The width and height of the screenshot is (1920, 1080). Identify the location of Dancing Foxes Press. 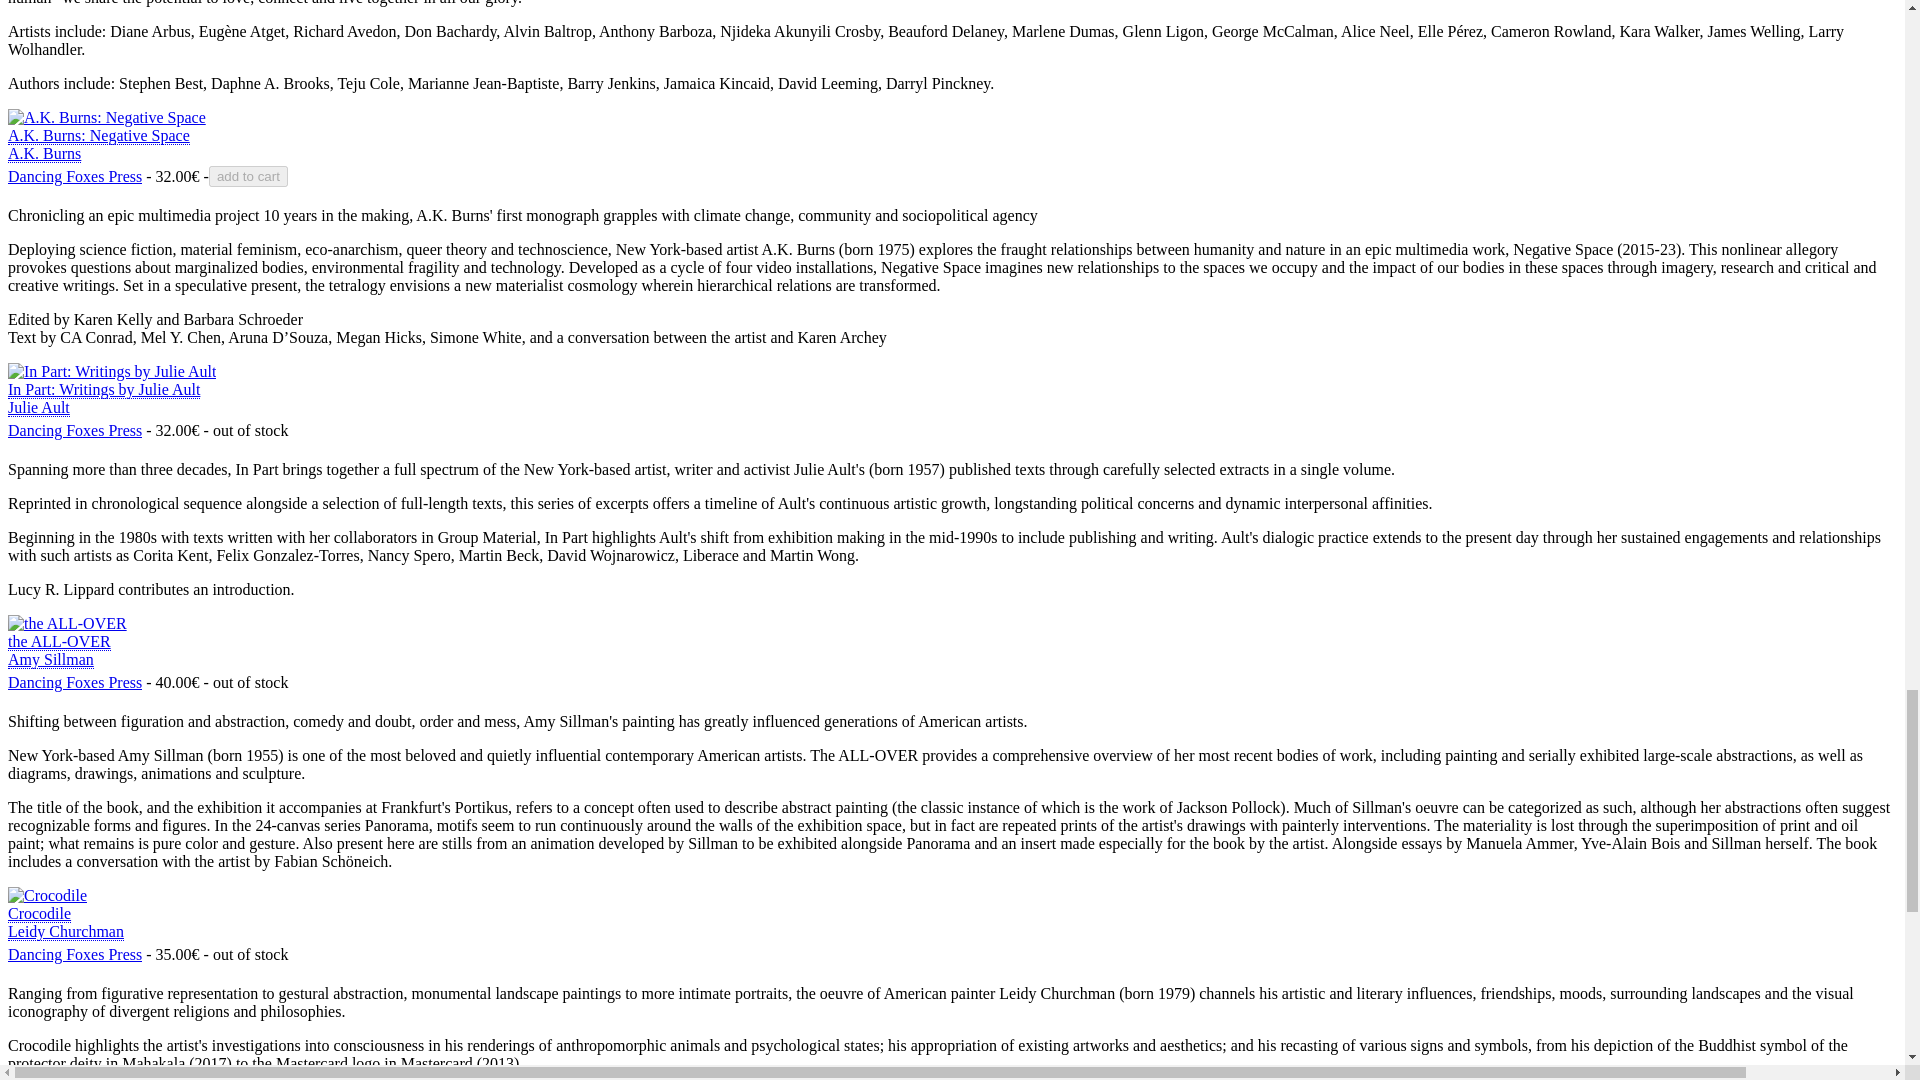
(111, 371).